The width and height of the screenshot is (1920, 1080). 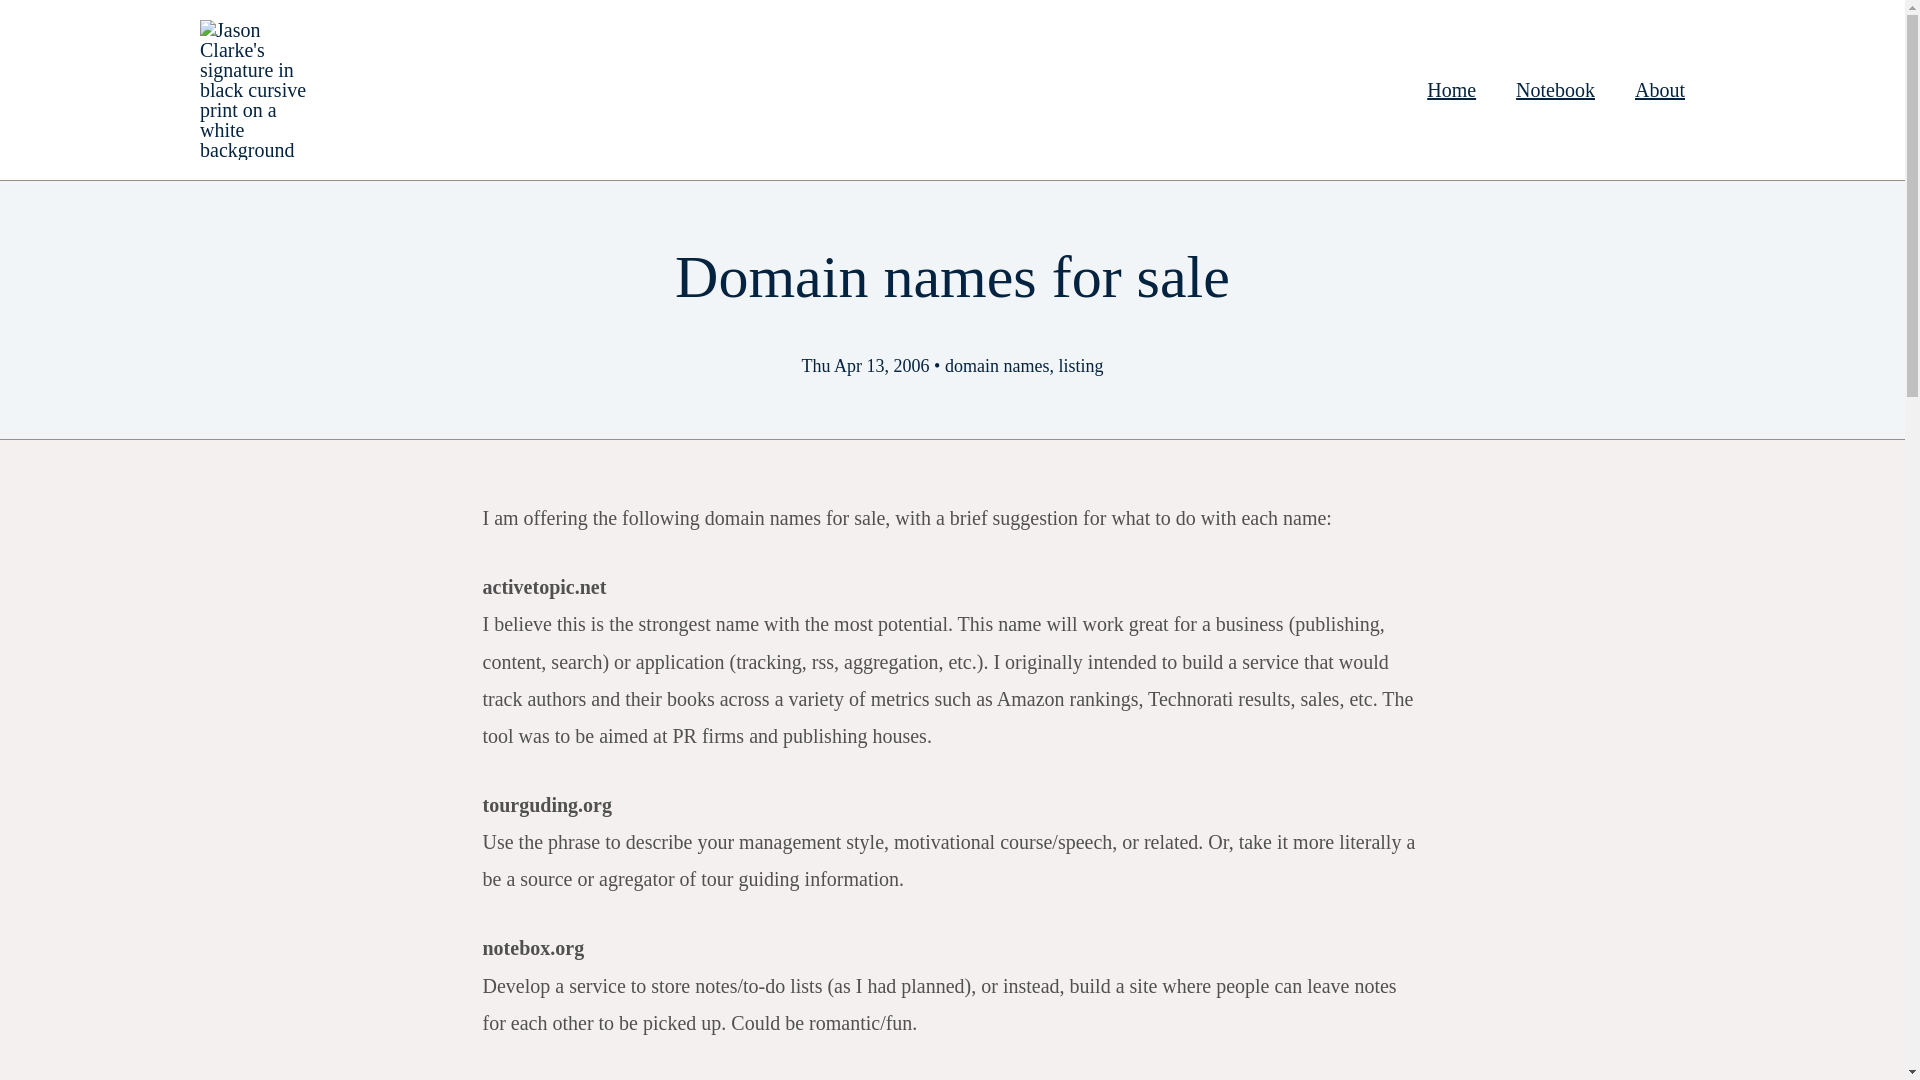 What do you see at coordinates (1554, 89) in the screenshot?
I see `Notebook` at bounding box center [1554, 89].